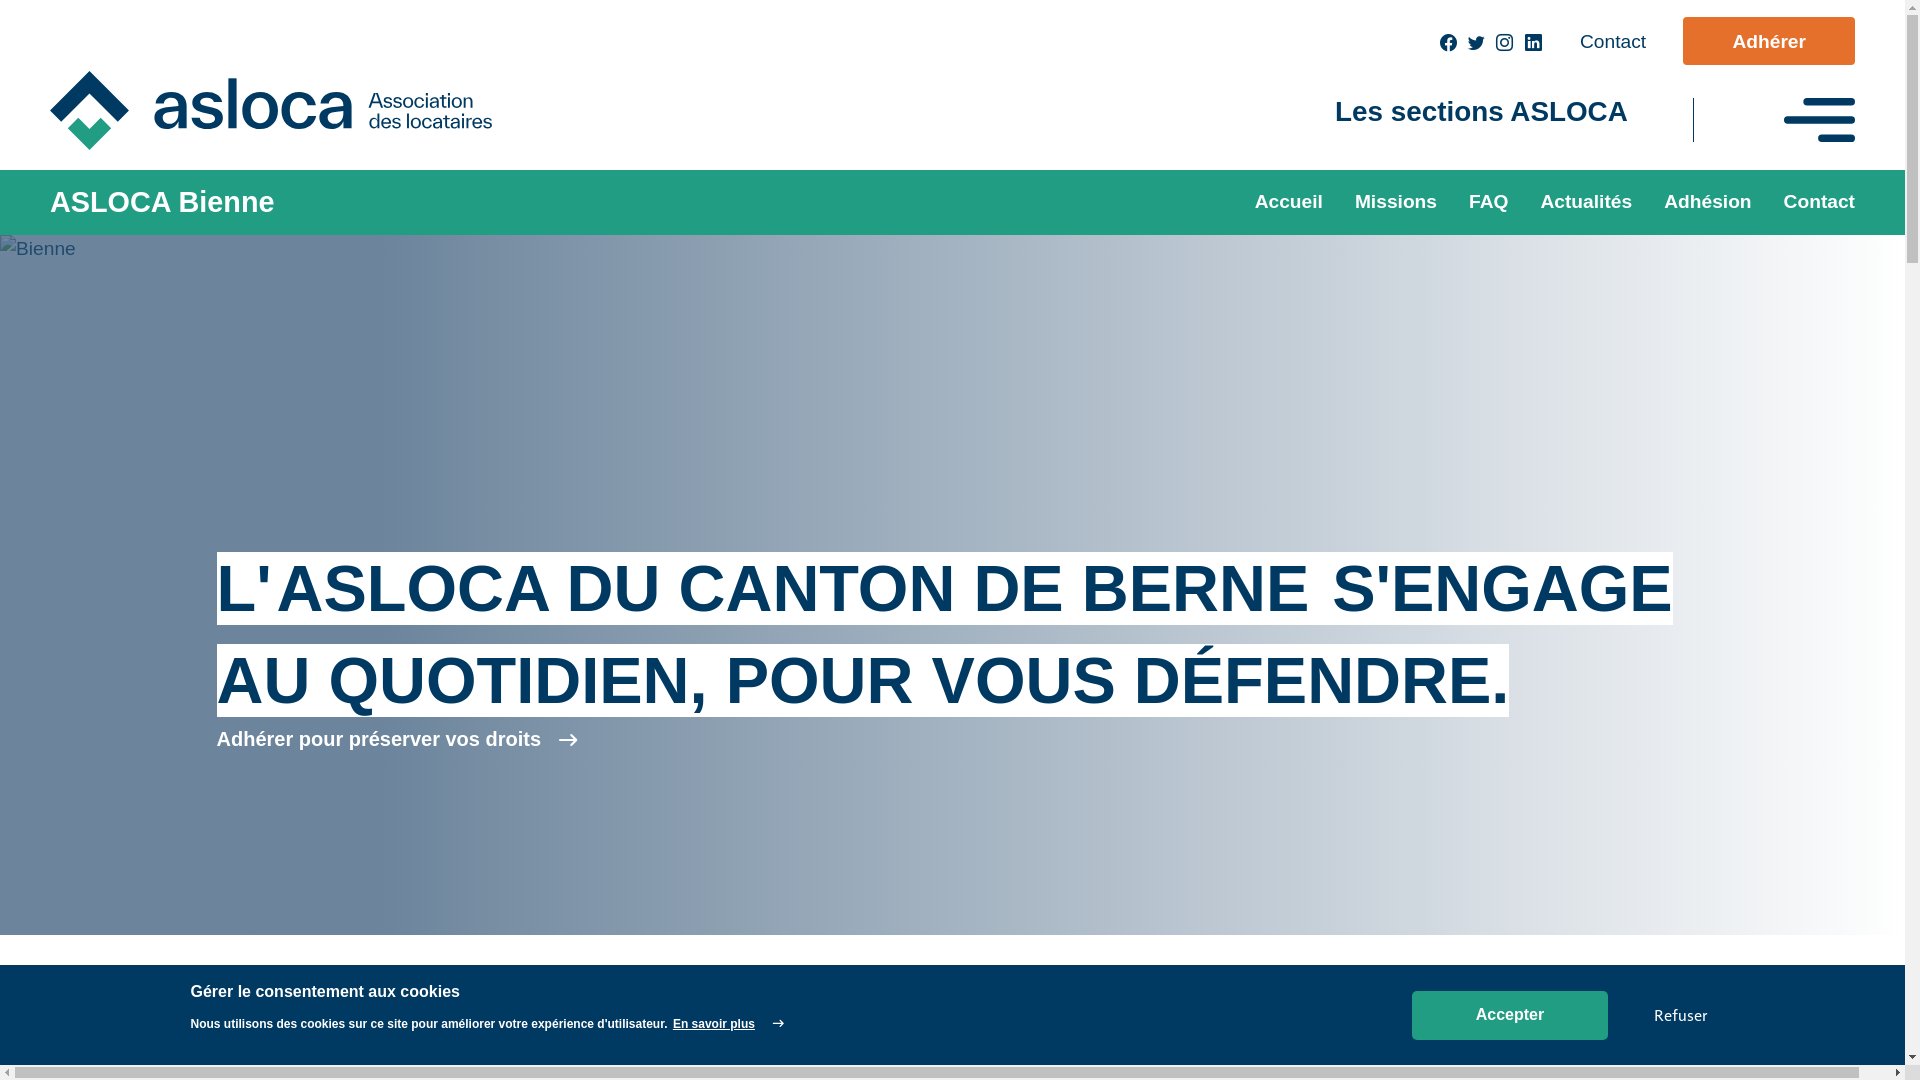 This screenshot has width=1920, height=1080. What do you see at coordinates (1396, 202) in the screenshot?
I see `Missions` at bounding box center [1396, 202].